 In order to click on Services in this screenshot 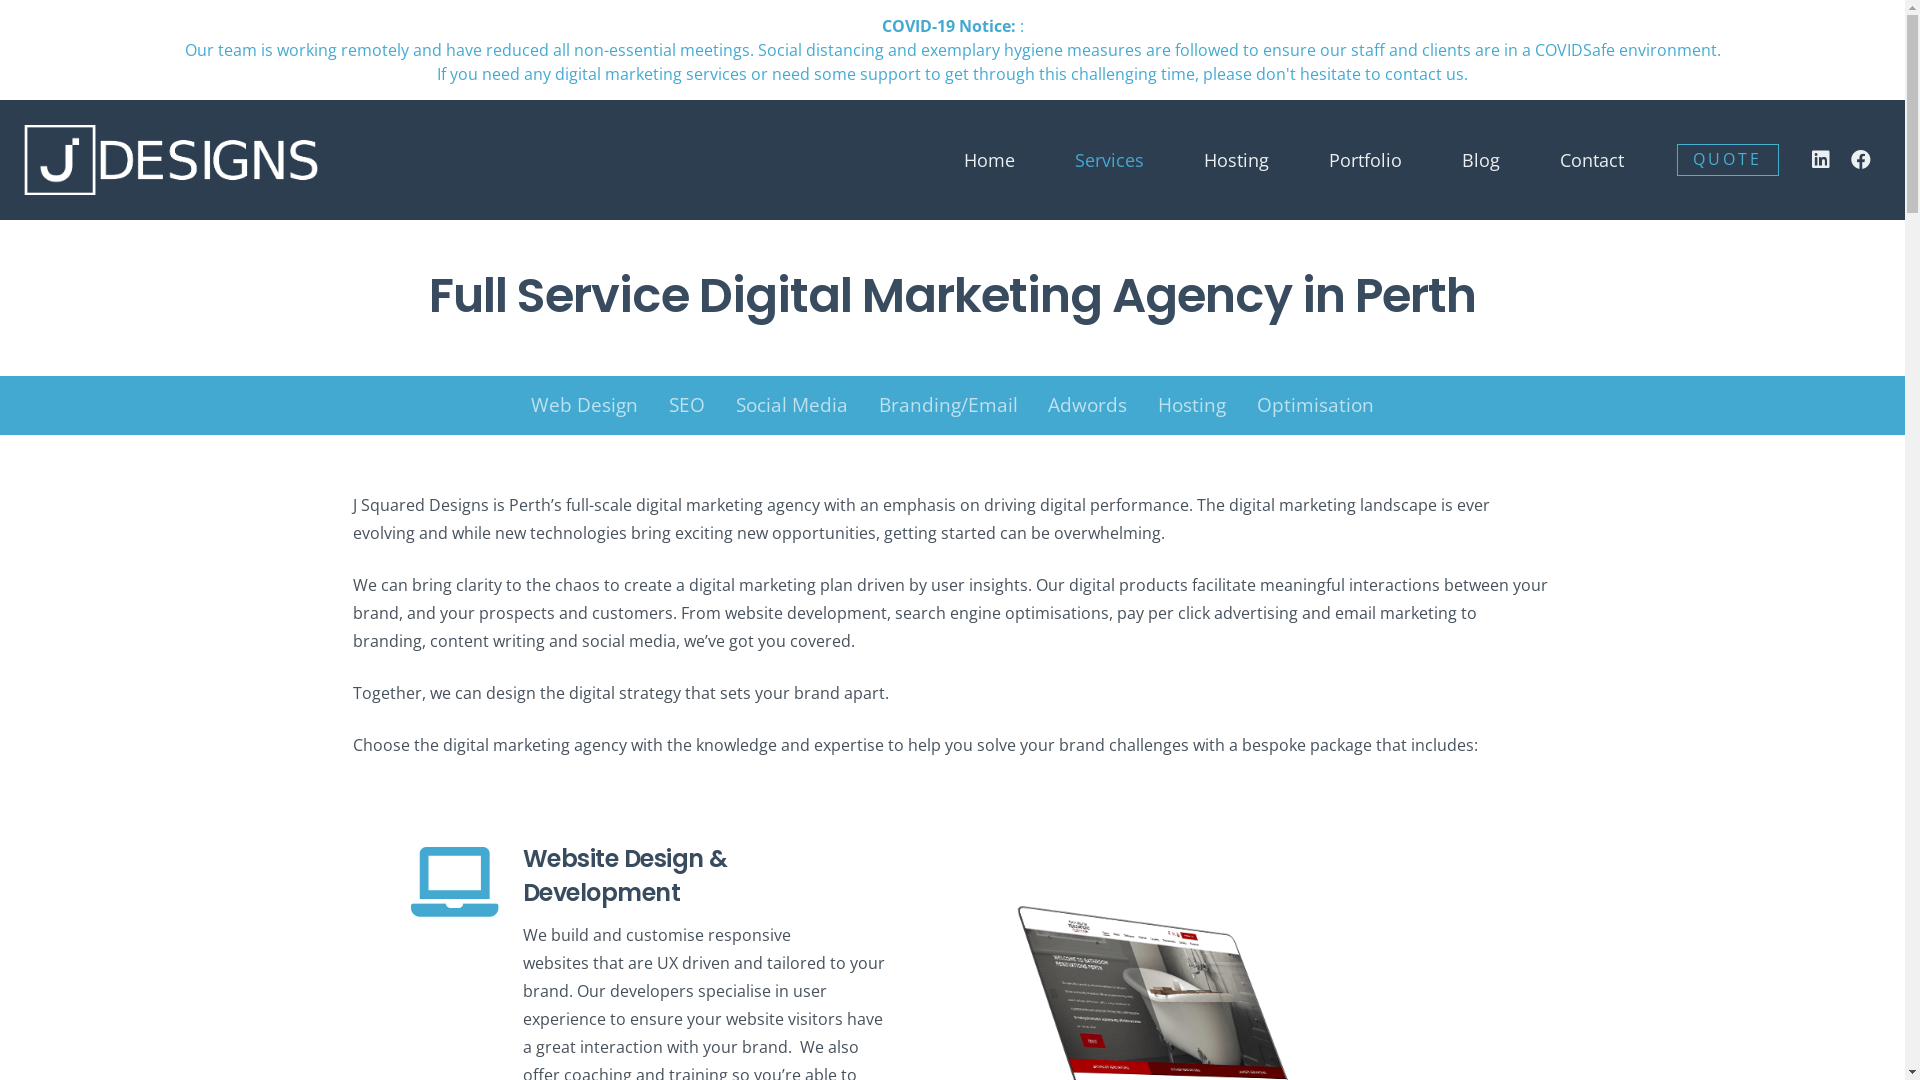, I will do `click(1110, 160)`.